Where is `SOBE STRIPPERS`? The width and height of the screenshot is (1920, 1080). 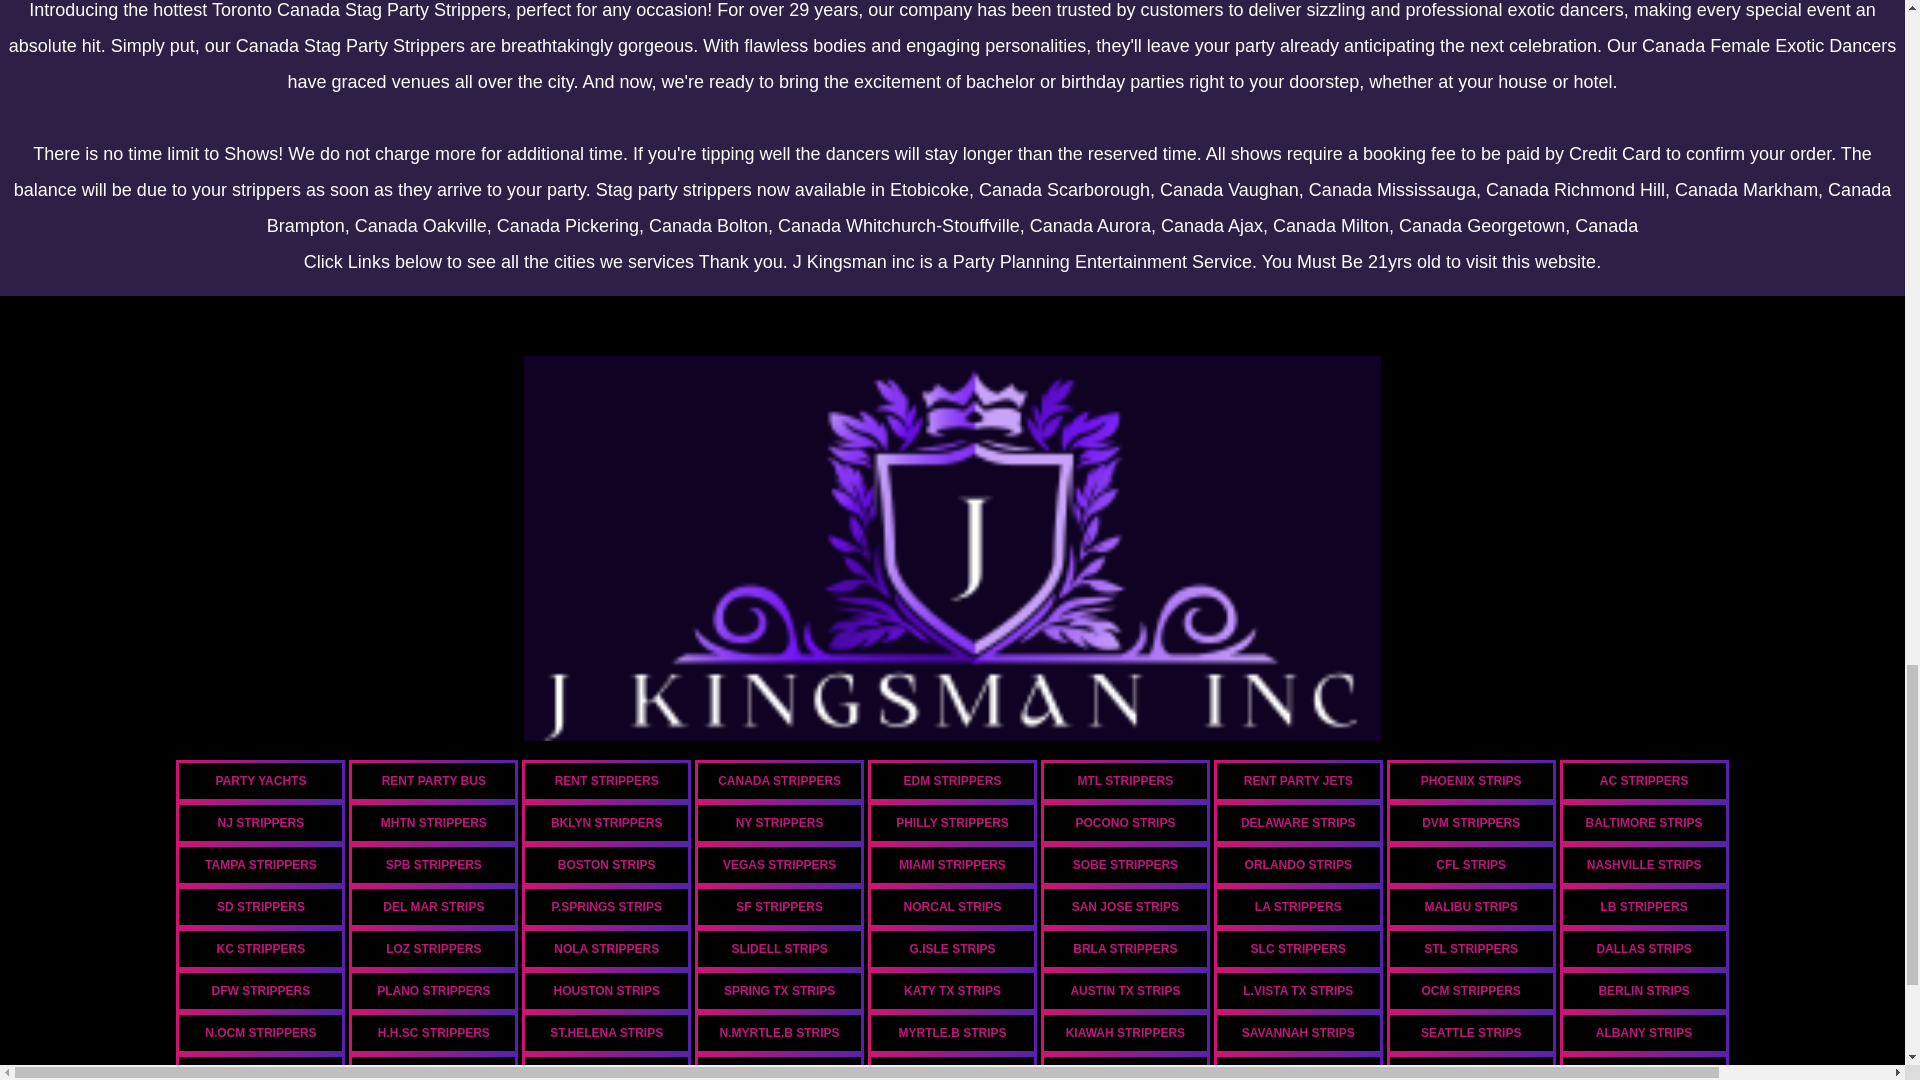 SOBE STRIPPERS is located at coordinates (1124, 864).